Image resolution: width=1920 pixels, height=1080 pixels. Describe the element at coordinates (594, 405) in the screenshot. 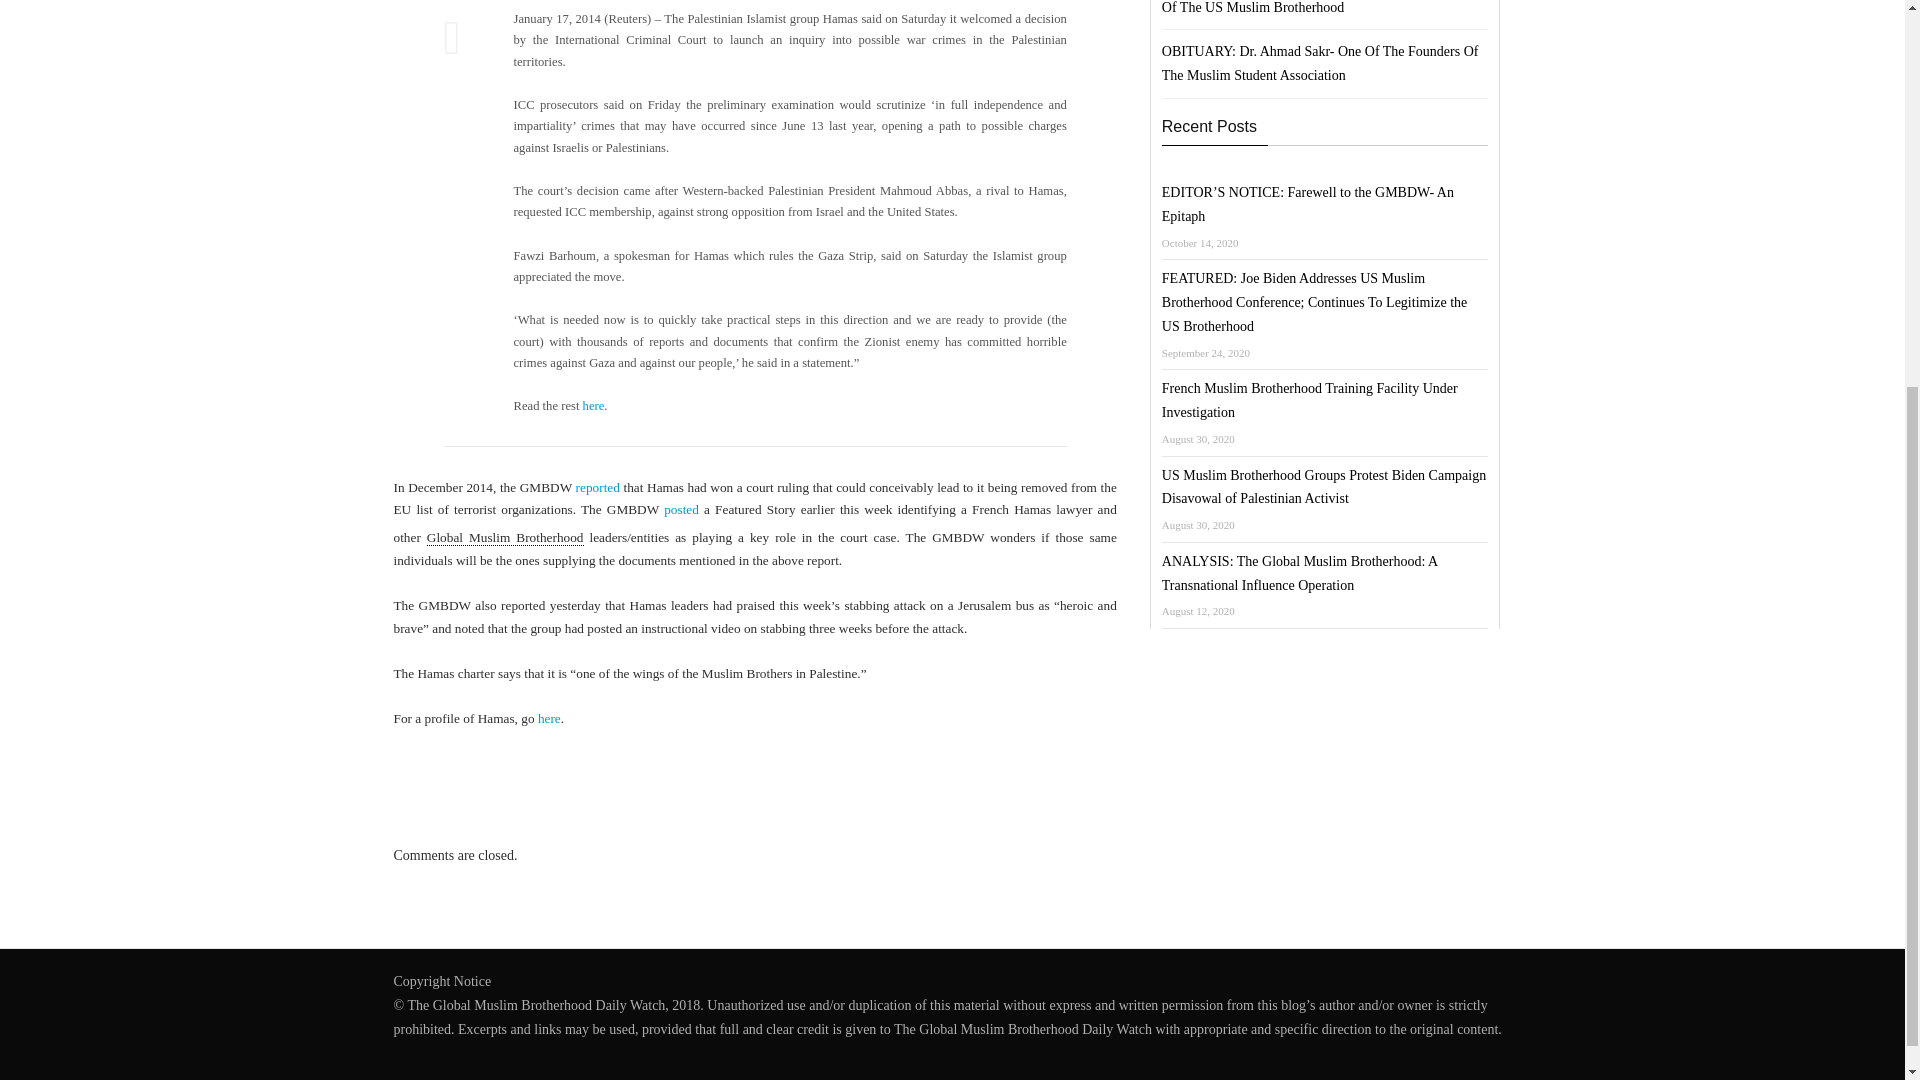

I see `here` at that location.